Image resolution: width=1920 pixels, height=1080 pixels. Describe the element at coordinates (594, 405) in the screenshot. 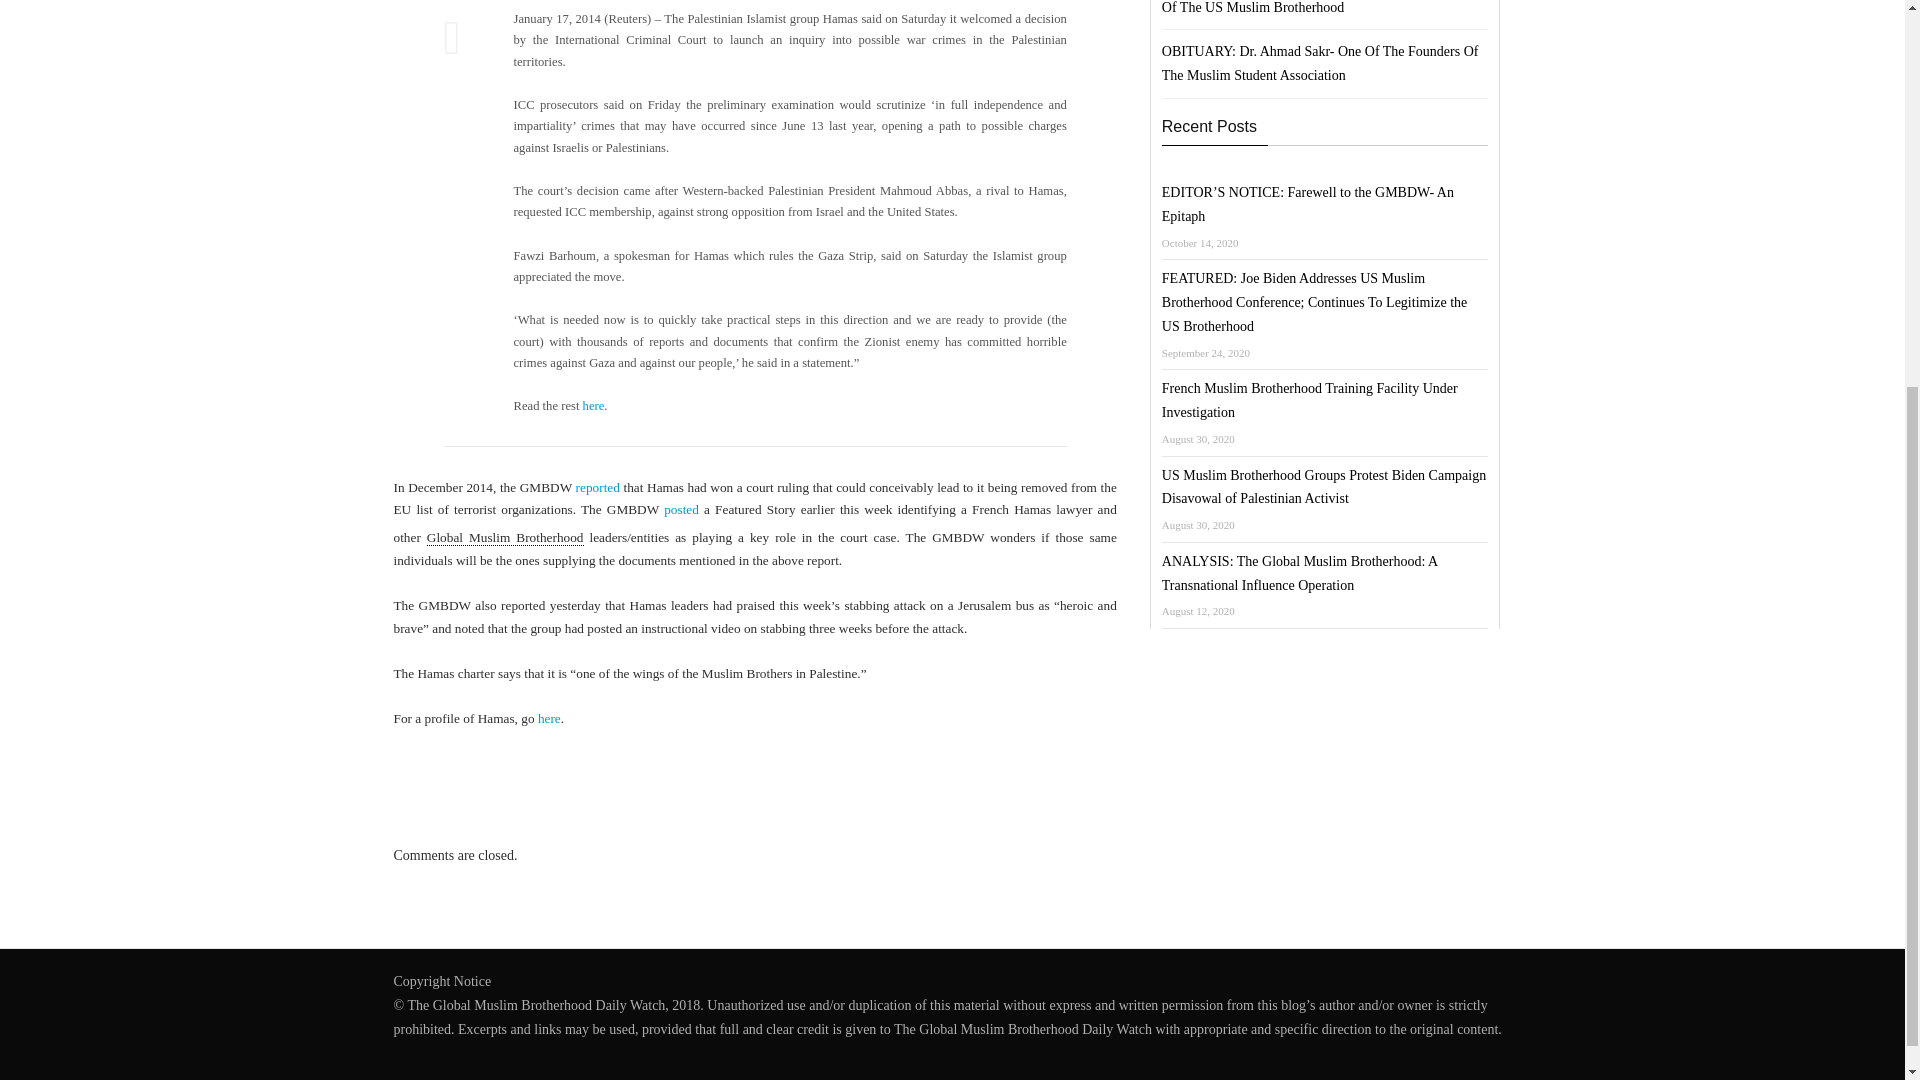

I see `here` at that location.